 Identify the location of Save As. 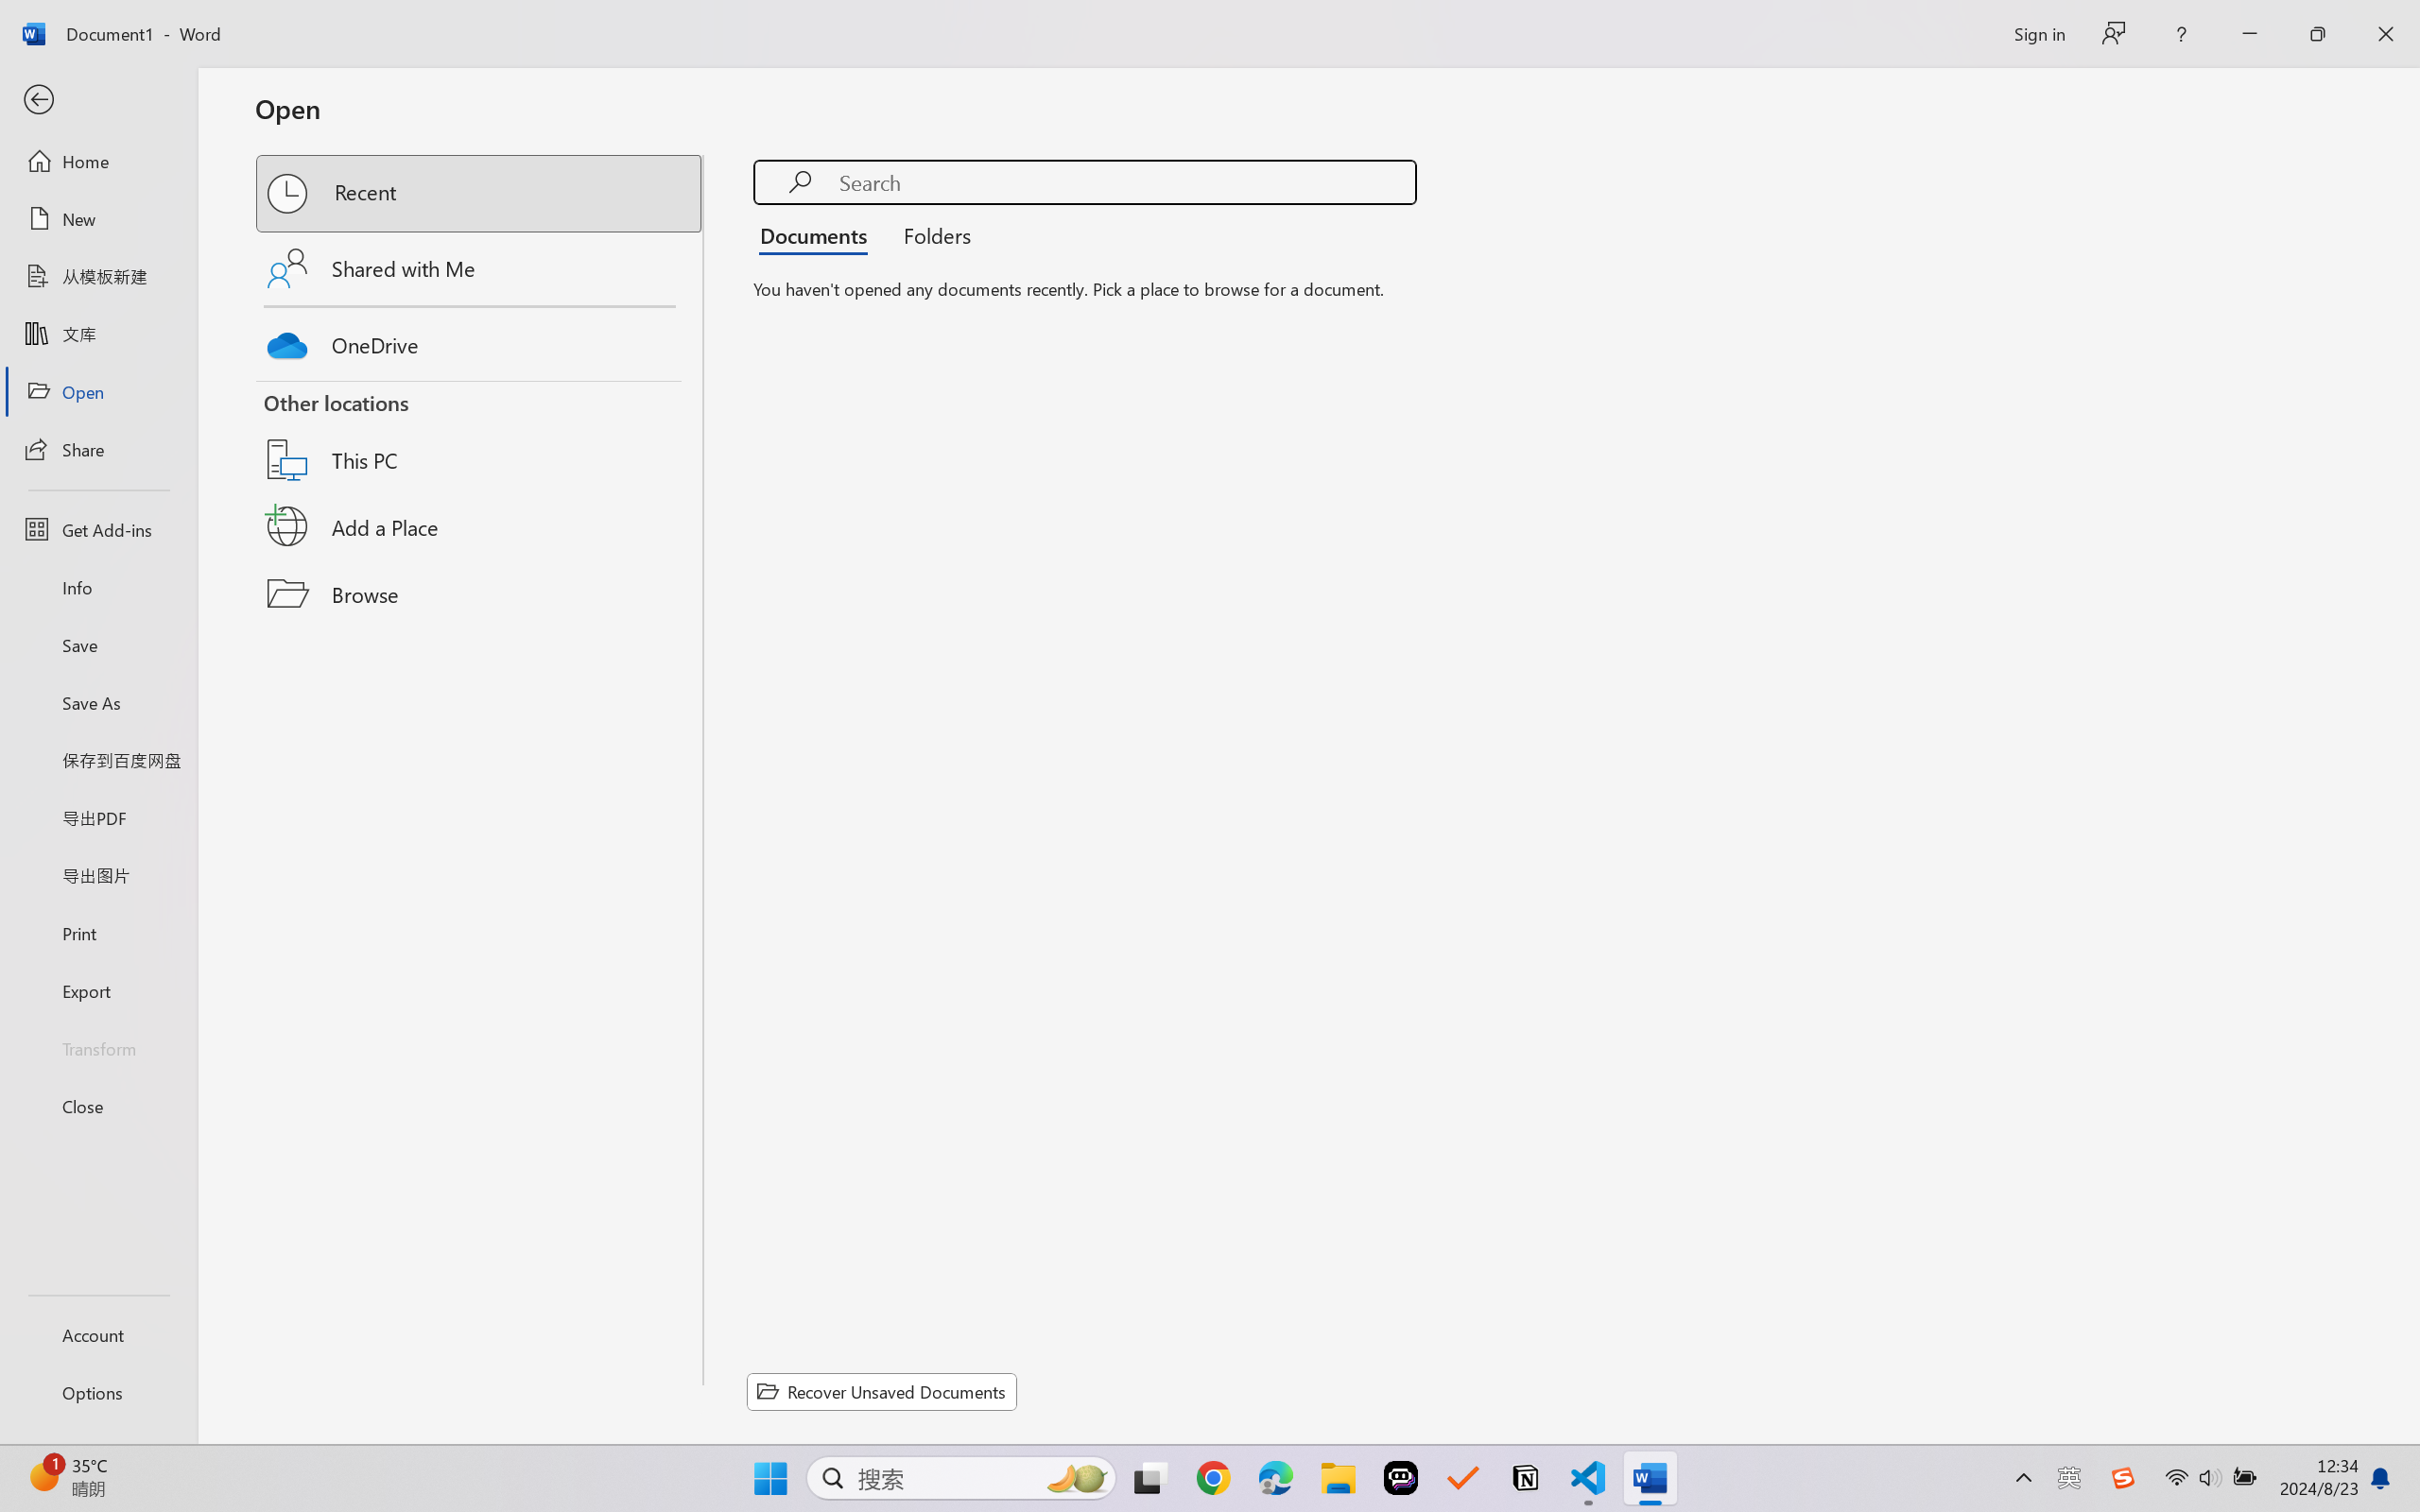
(98, 703).